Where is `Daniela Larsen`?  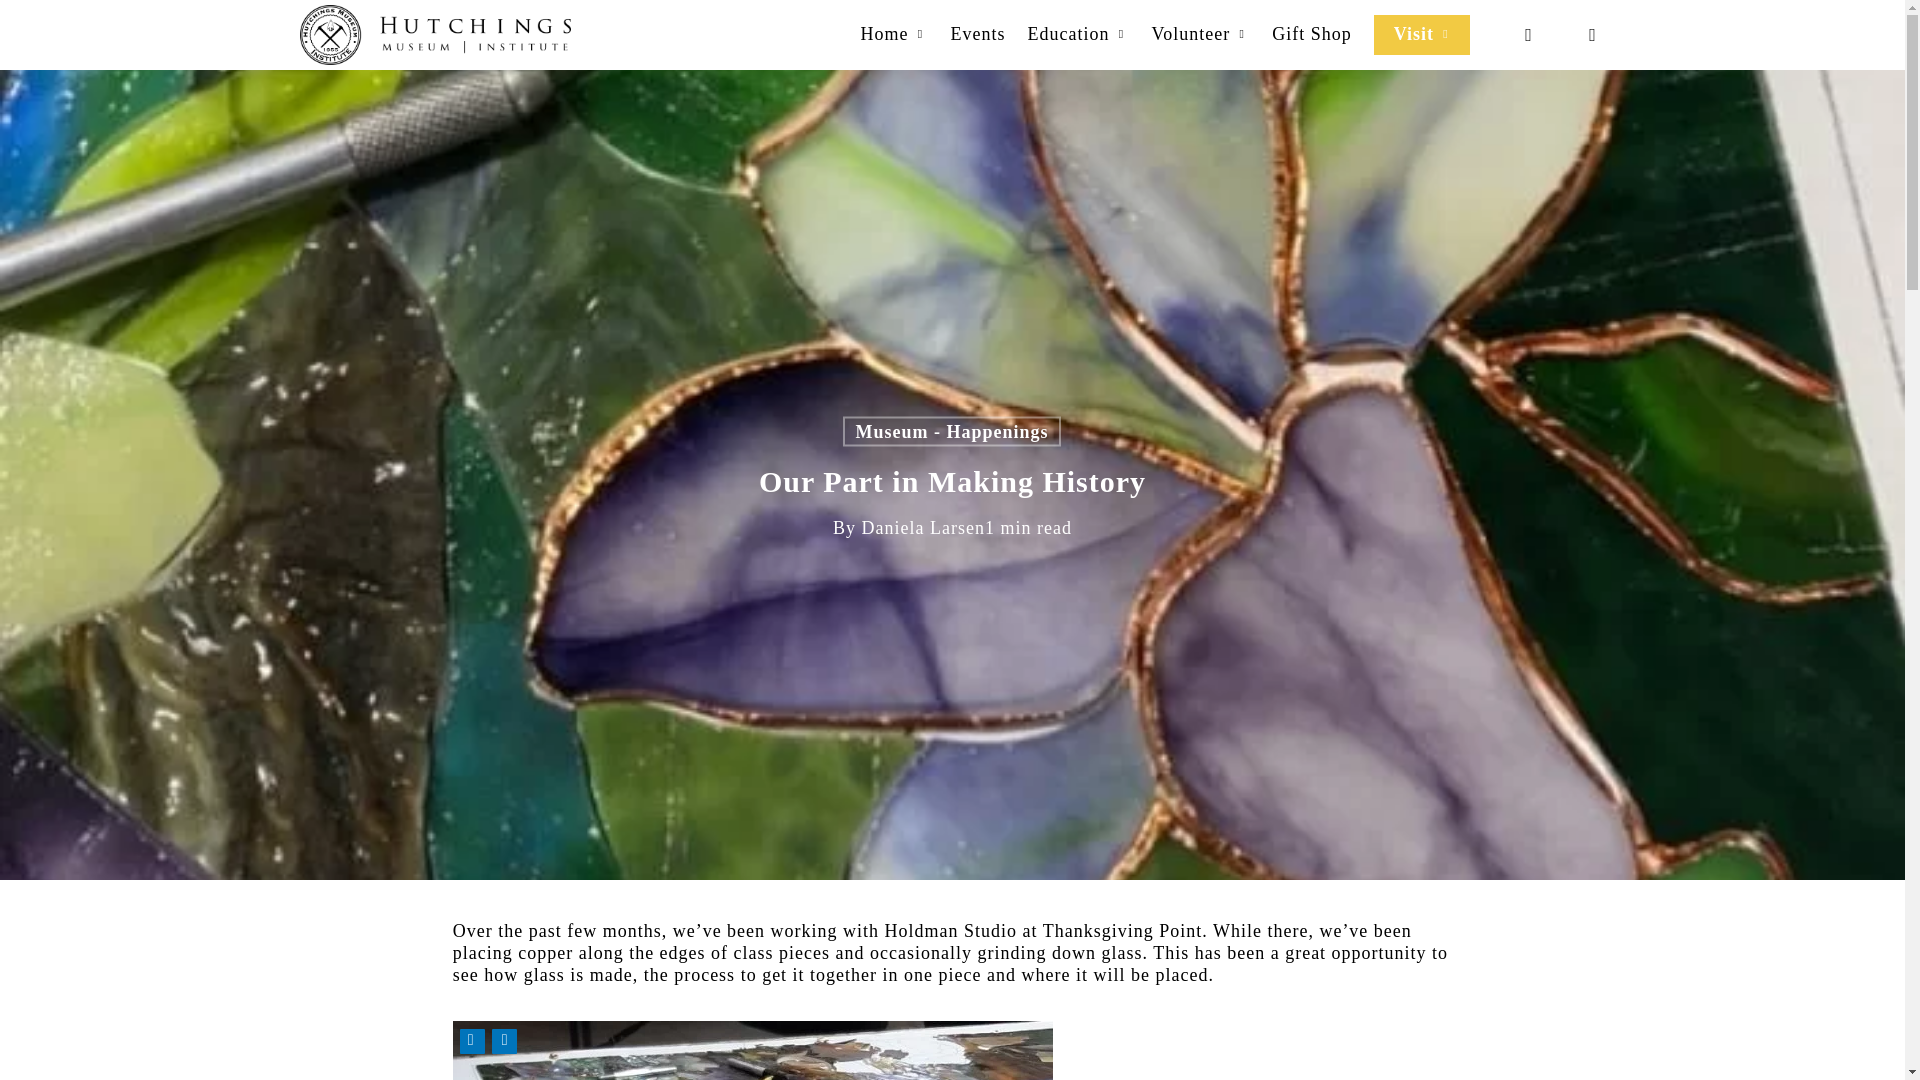
Daniela Larsen is located at coordinates (923, 528).